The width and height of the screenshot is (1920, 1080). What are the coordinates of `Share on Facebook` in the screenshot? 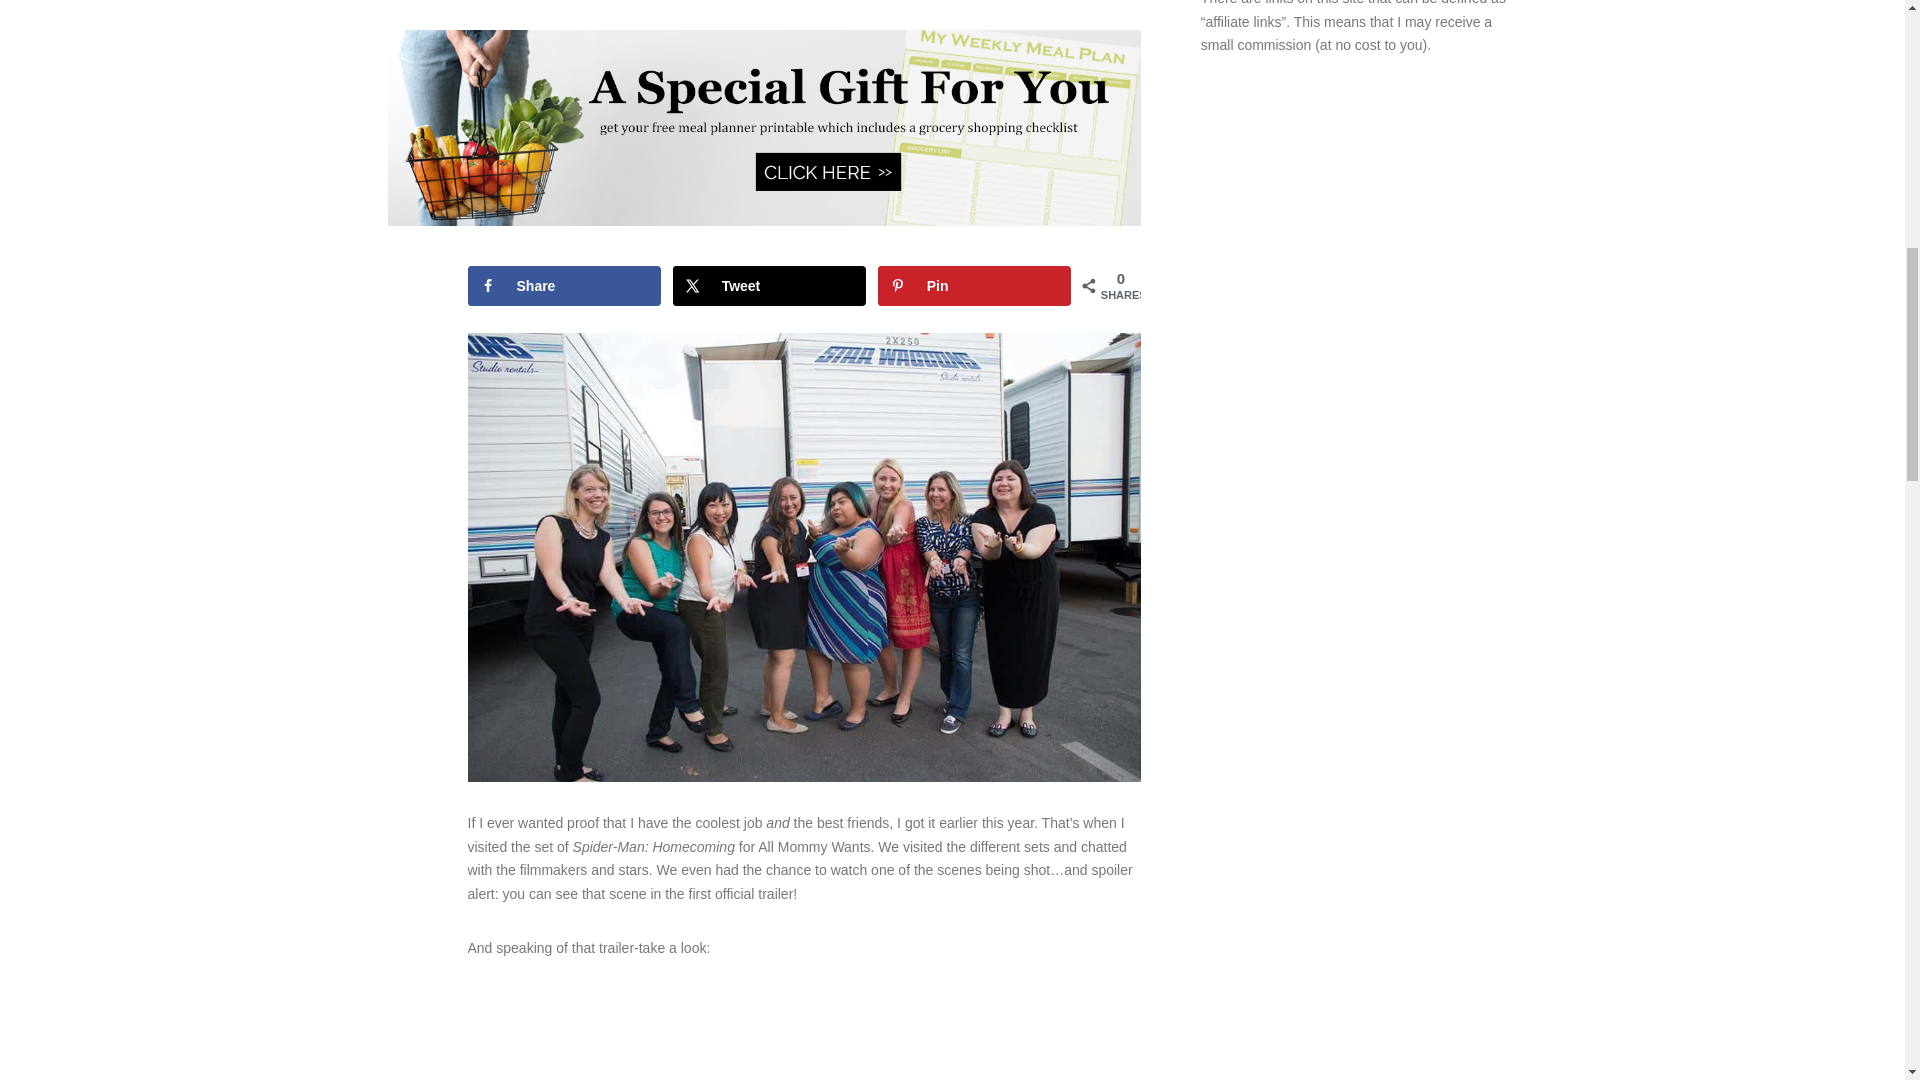 It's located at (564, 285).